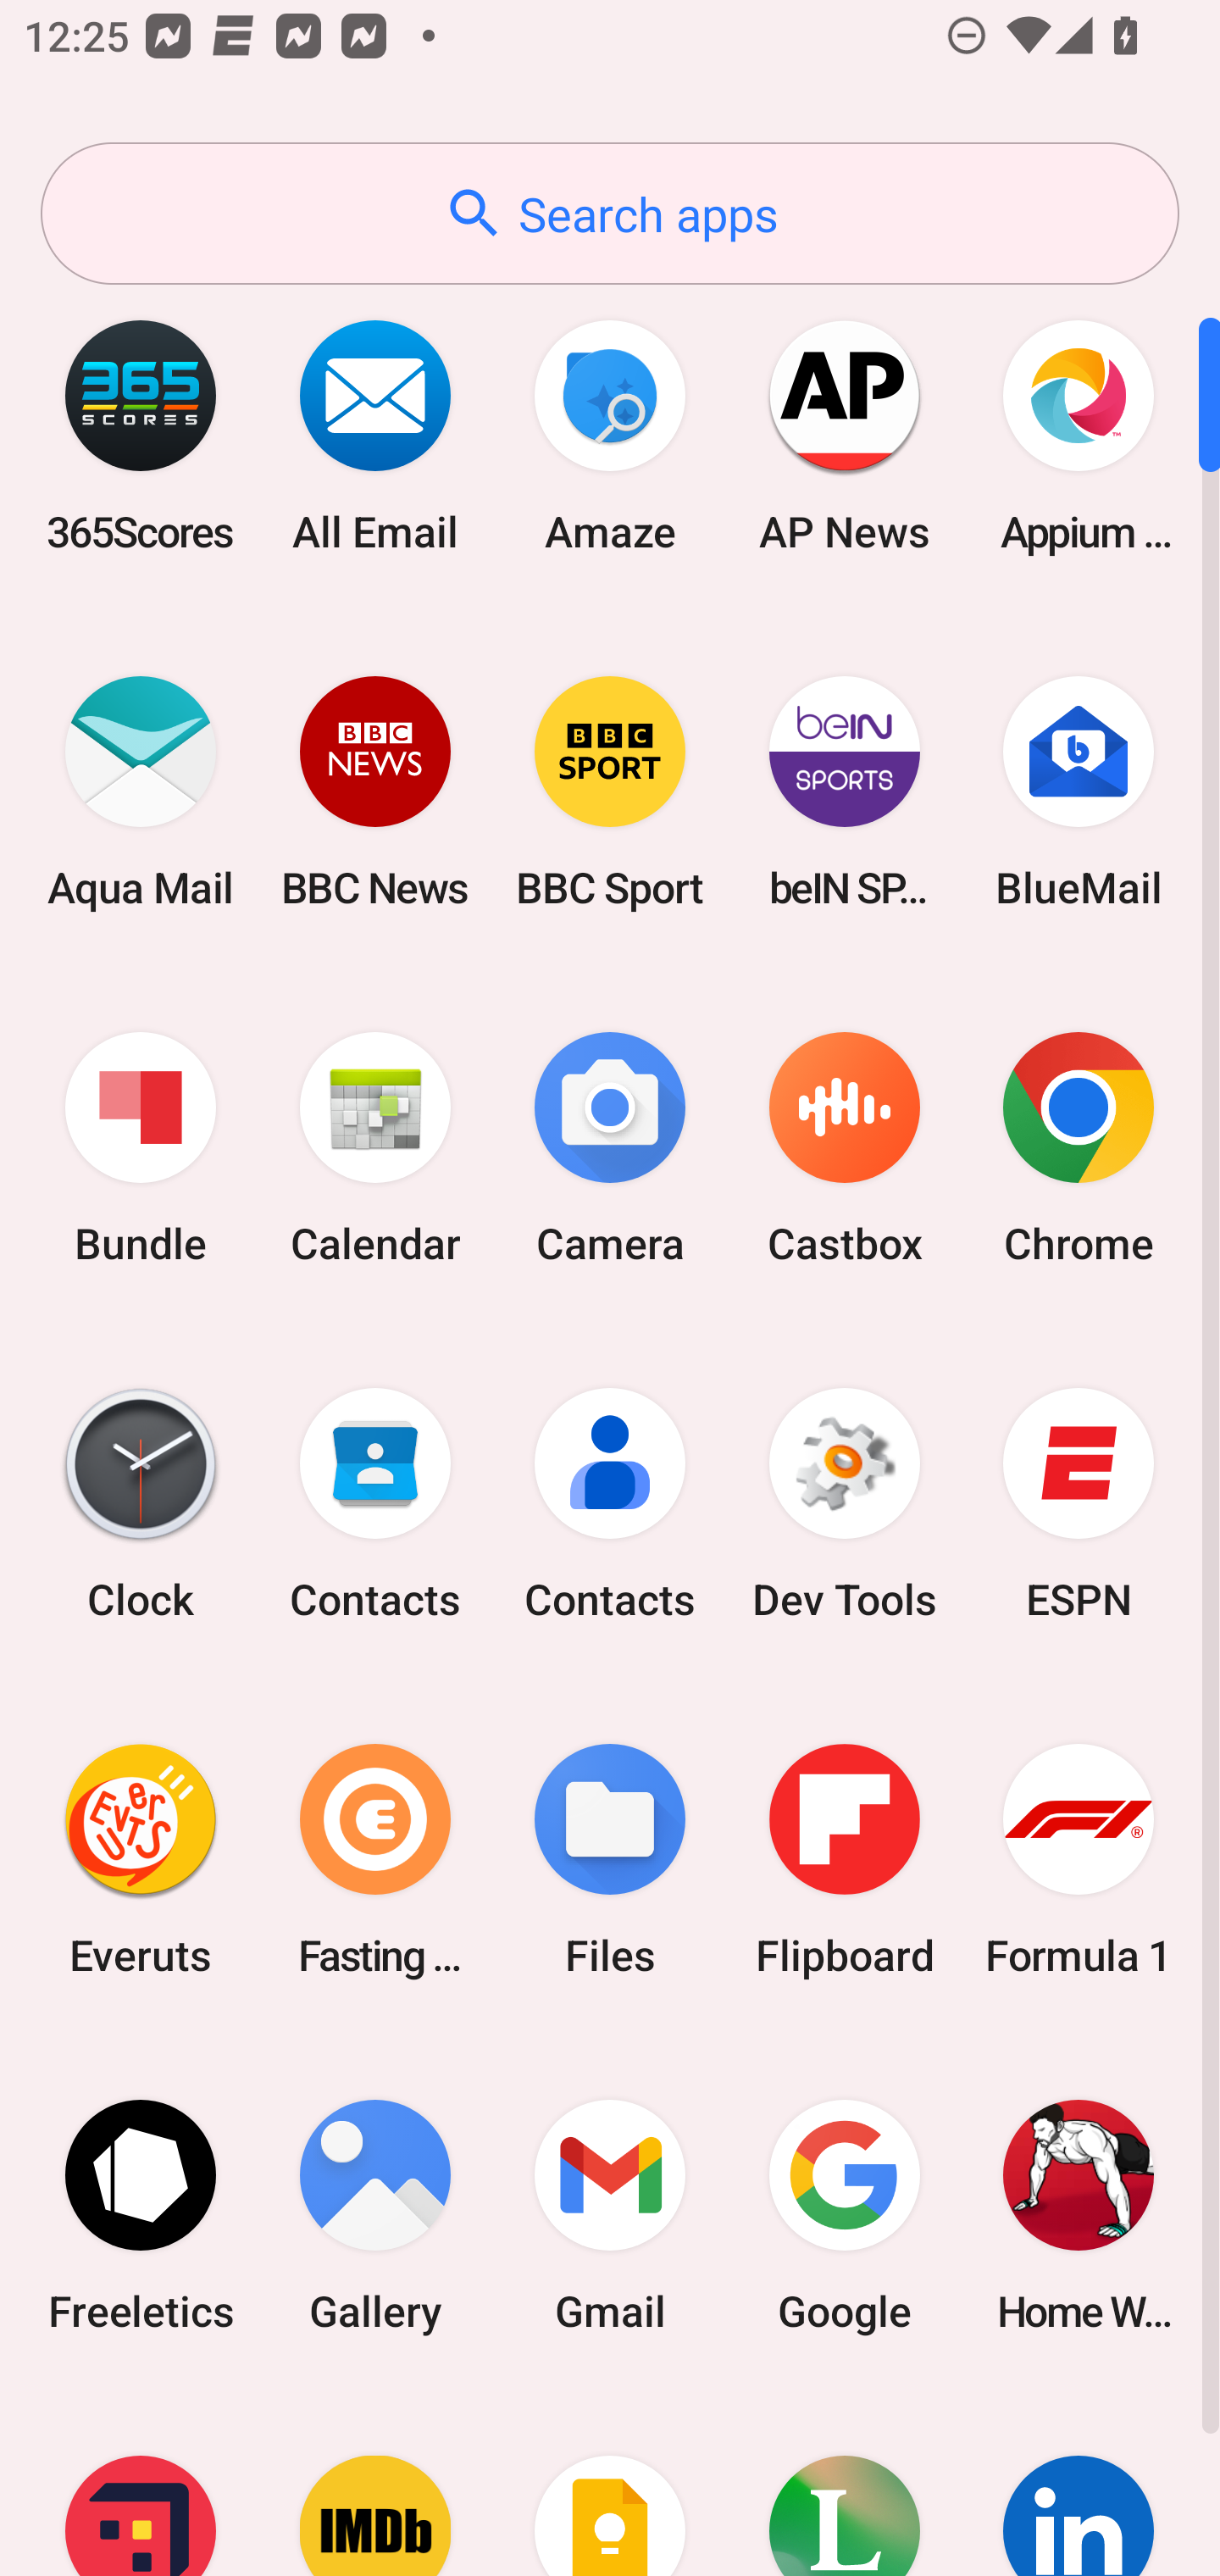 This screenshot has height=2576, width=1220. What do you see at coordinates (141, 2215) in the screenshot?
I see `Freeletics` at bounding box center [141, 2215].